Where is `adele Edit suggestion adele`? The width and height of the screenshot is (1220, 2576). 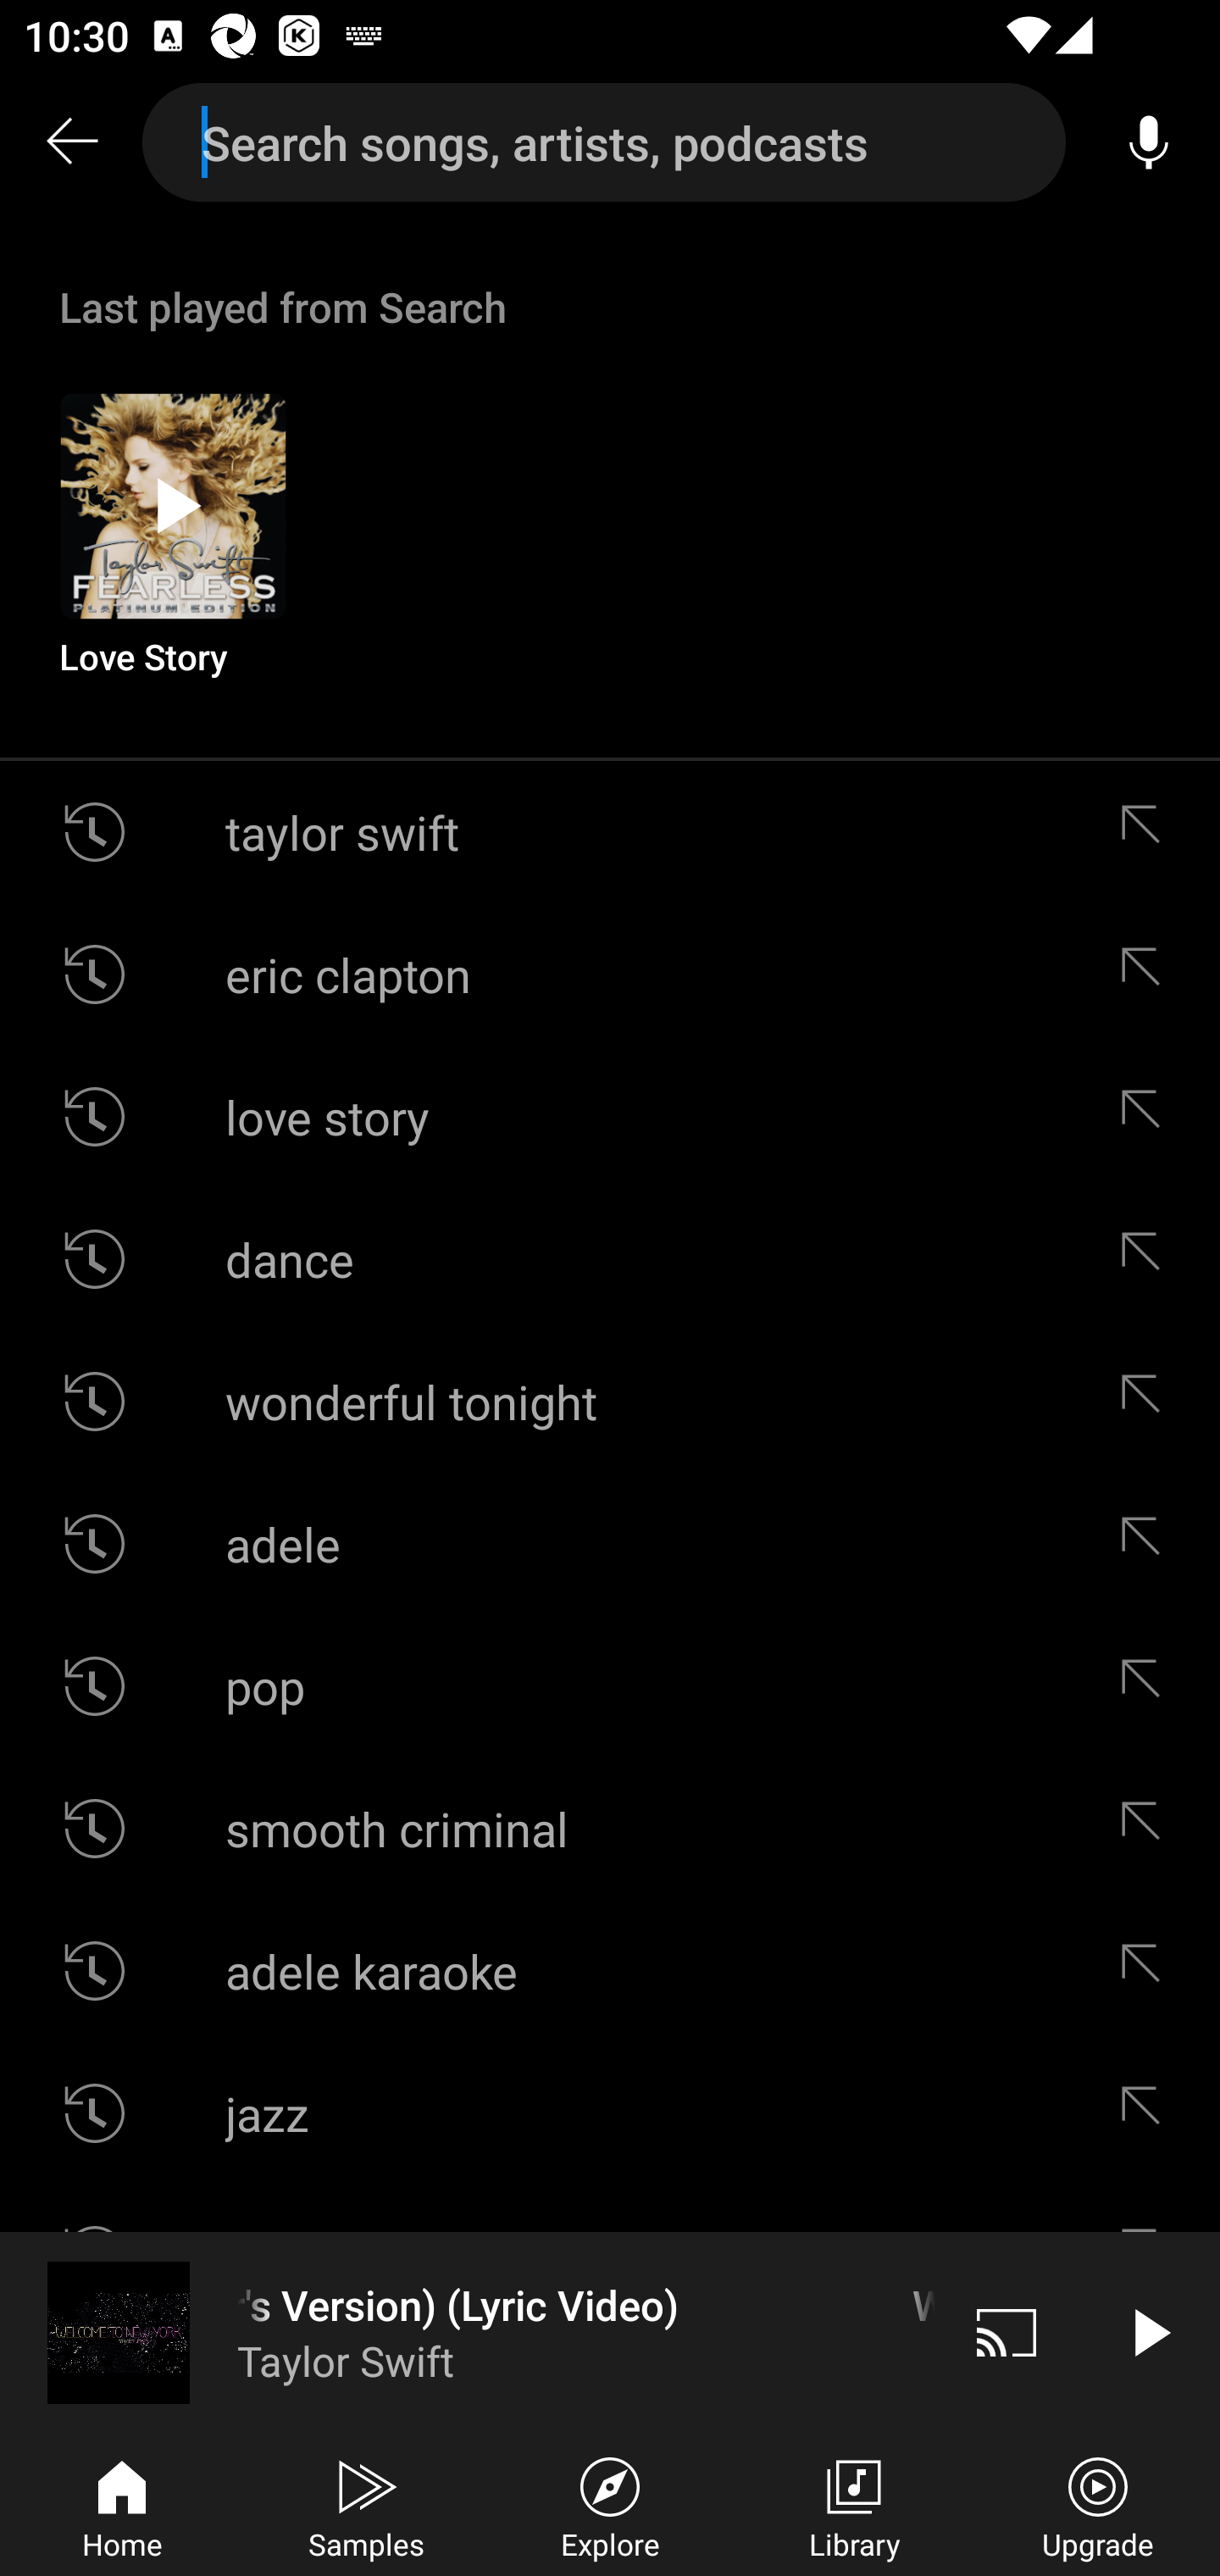 adele Edit suggestion adele is located at coordinates (610, 1544).